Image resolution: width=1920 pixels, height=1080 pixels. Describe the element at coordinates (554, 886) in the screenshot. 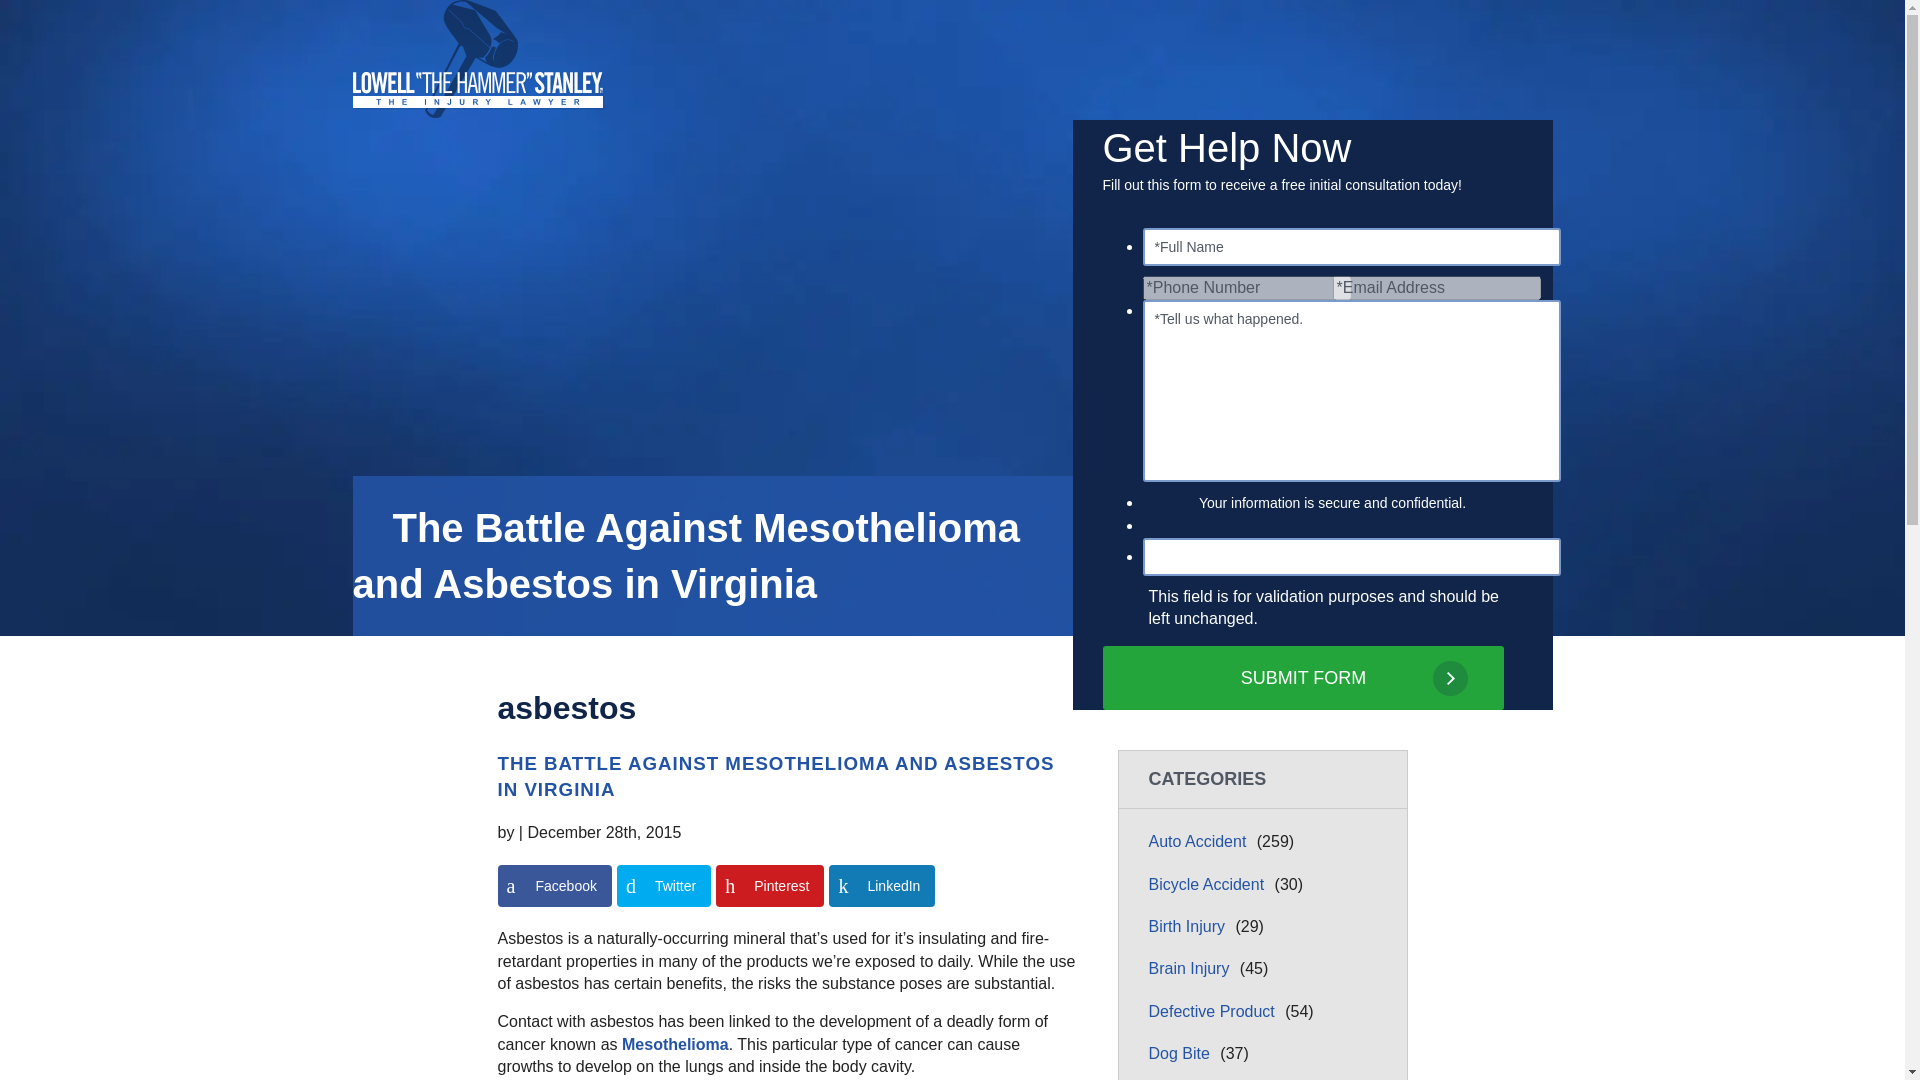

I see `Twitter` at that location.